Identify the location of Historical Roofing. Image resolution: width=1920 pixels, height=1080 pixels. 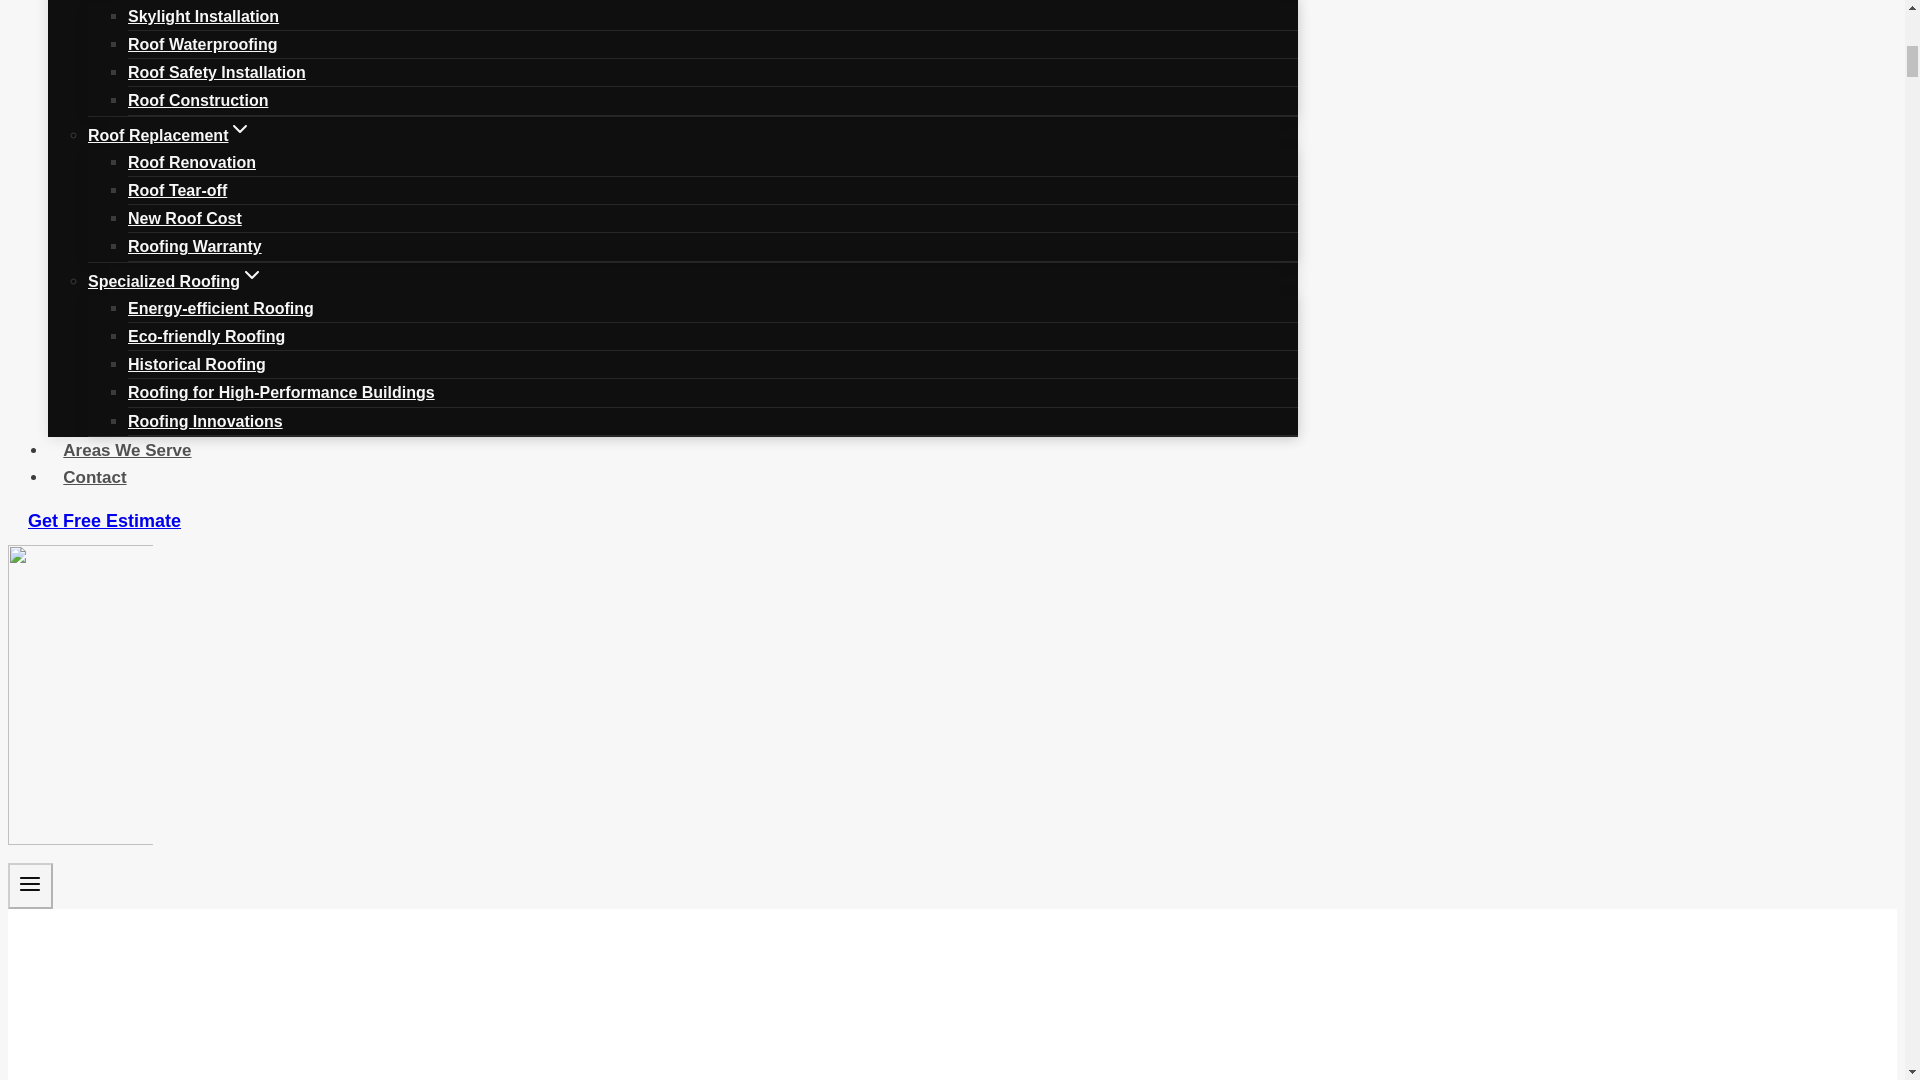
(197, 364).